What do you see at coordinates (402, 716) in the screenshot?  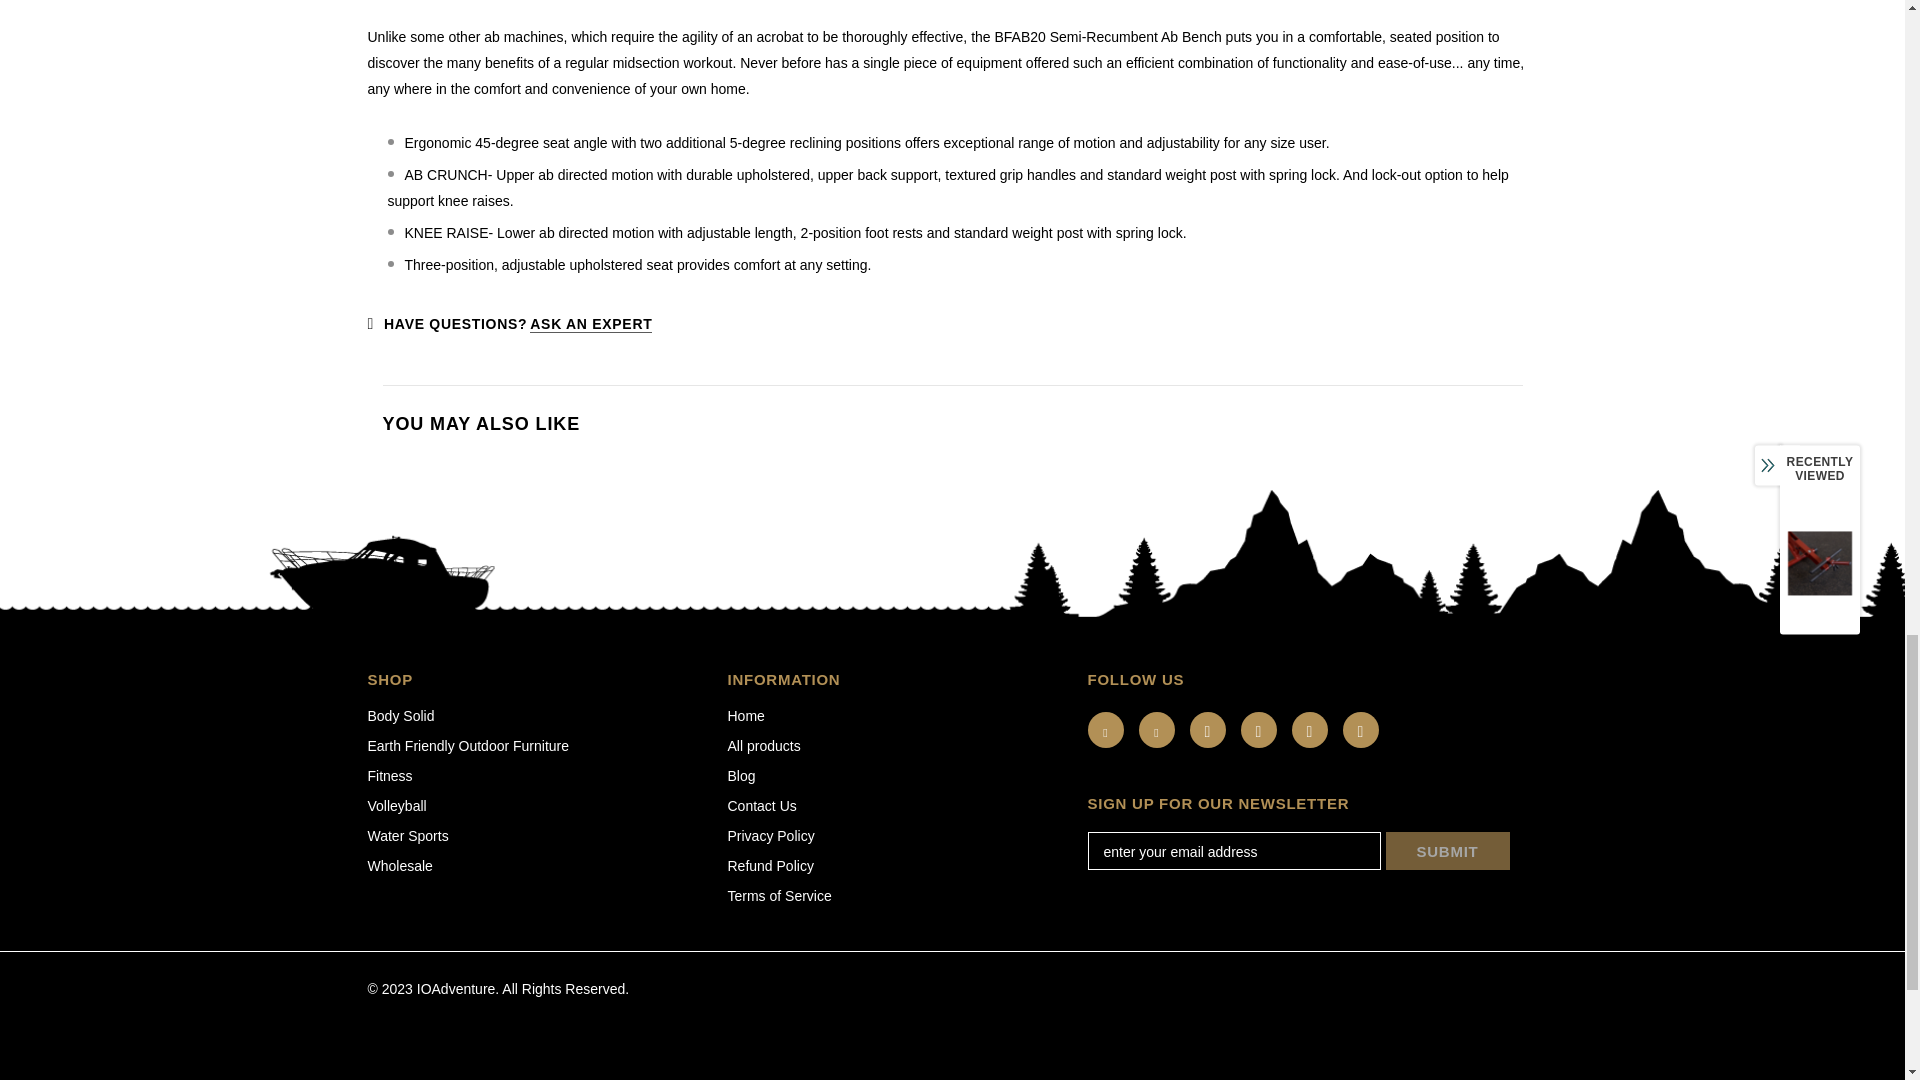 I see `Body Solid` at bounding box center [402, 716].